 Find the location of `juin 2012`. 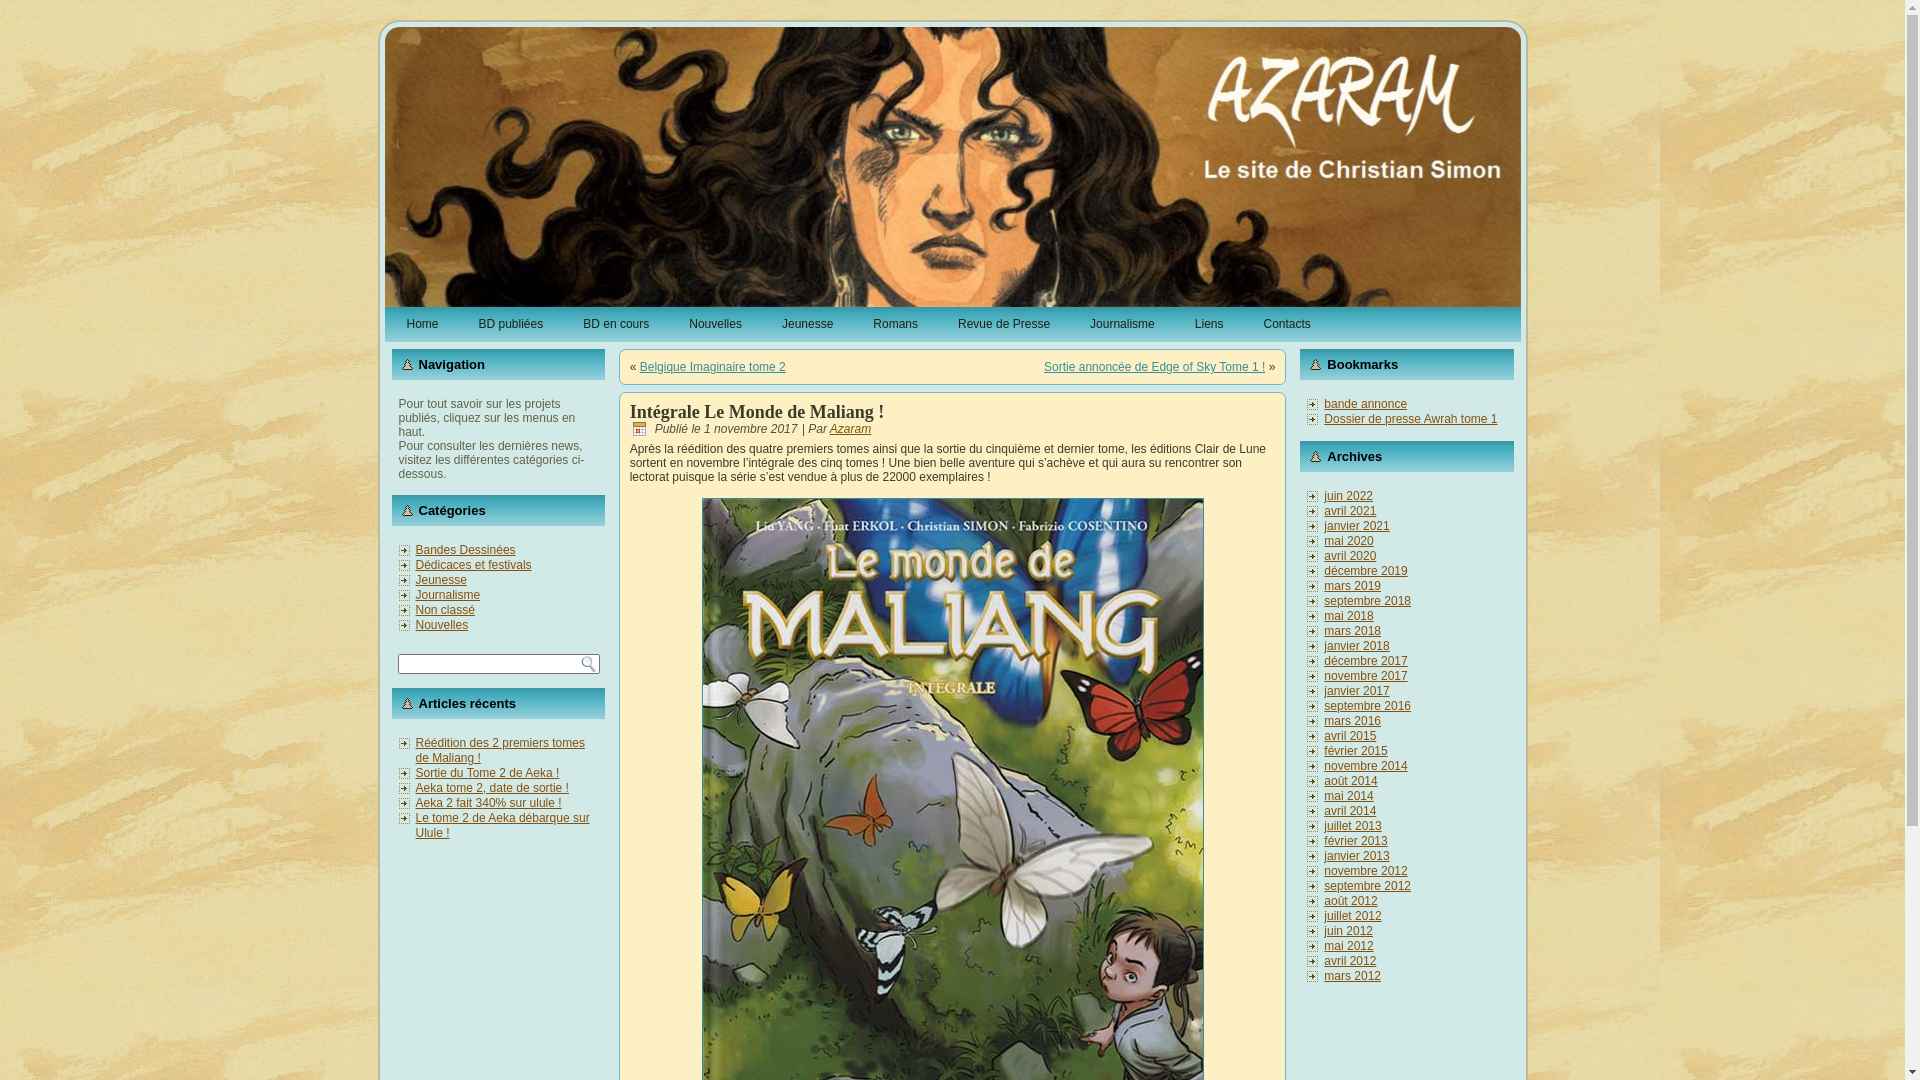

juin 2012 is located at coordinates (1348, 931).